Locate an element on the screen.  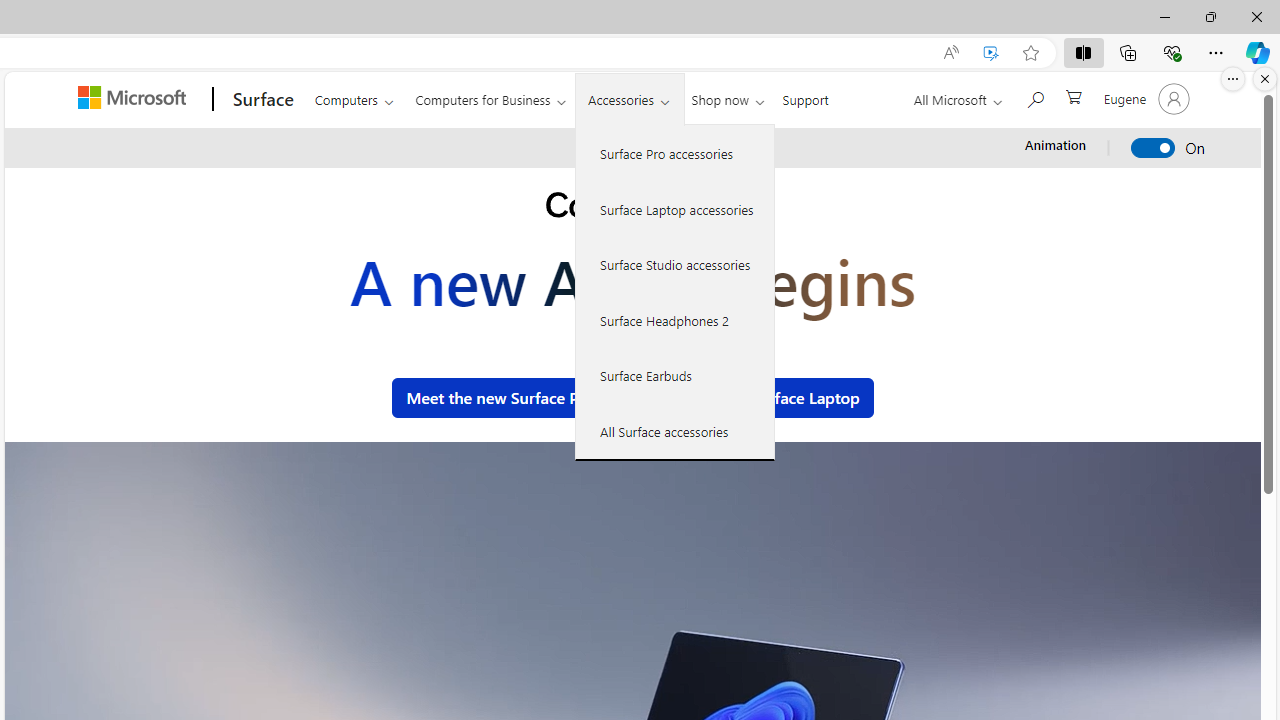
Support is located at coordinates (806, 96).